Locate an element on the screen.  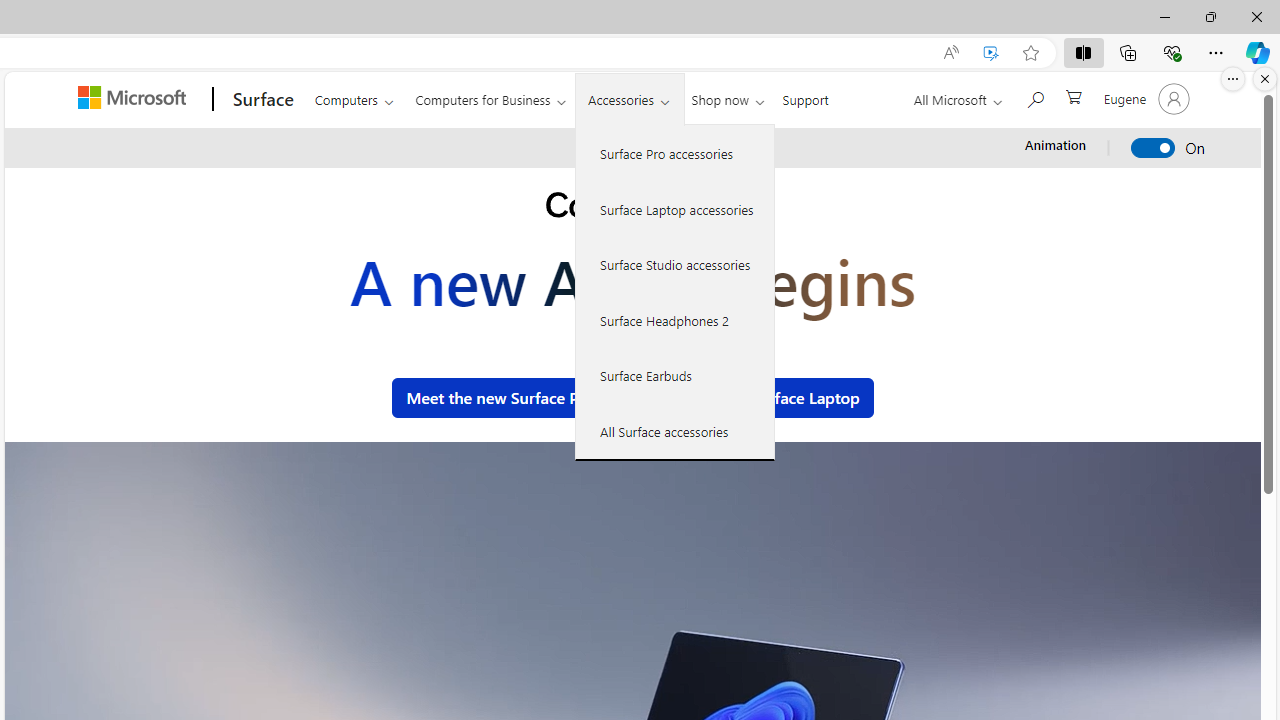
Support is located at coordinates (806, 96).